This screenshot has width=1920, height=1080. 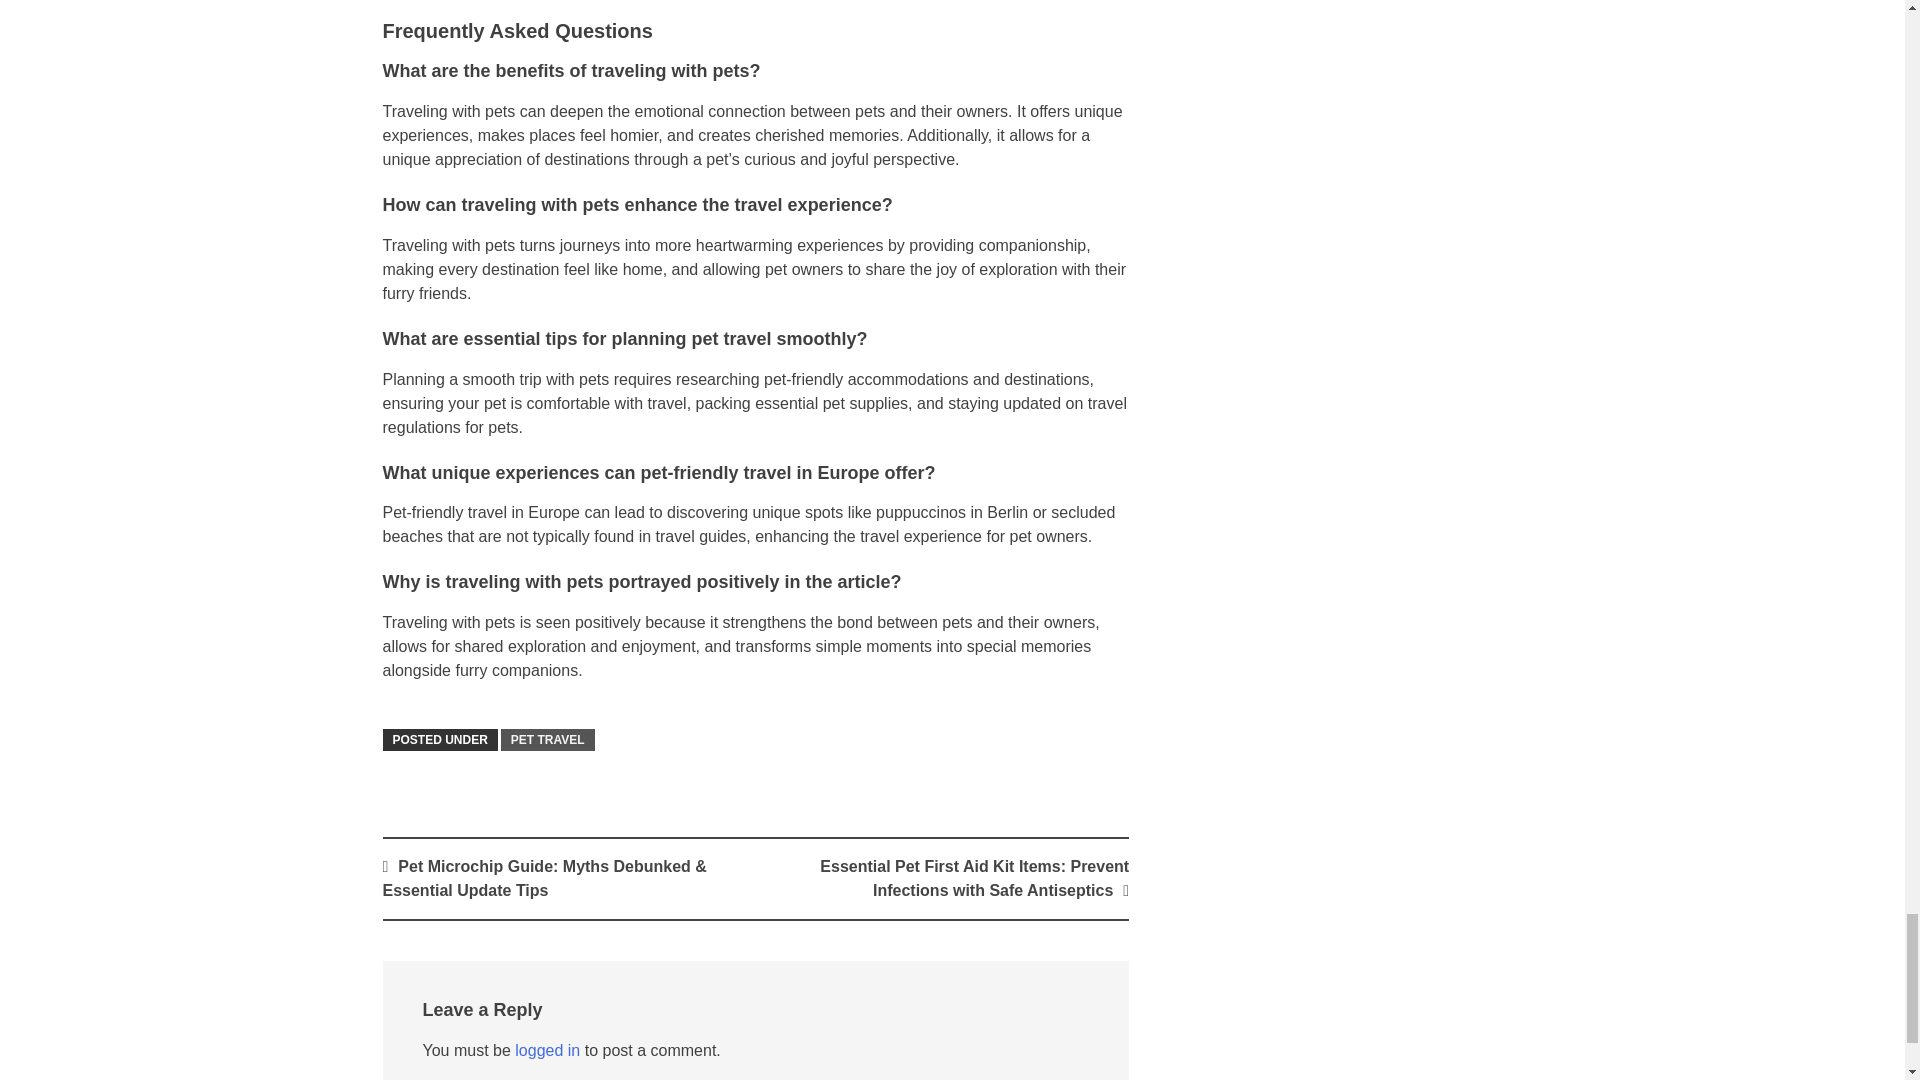 I want to click on PET TRAVEL, so click(x=548, y=740).